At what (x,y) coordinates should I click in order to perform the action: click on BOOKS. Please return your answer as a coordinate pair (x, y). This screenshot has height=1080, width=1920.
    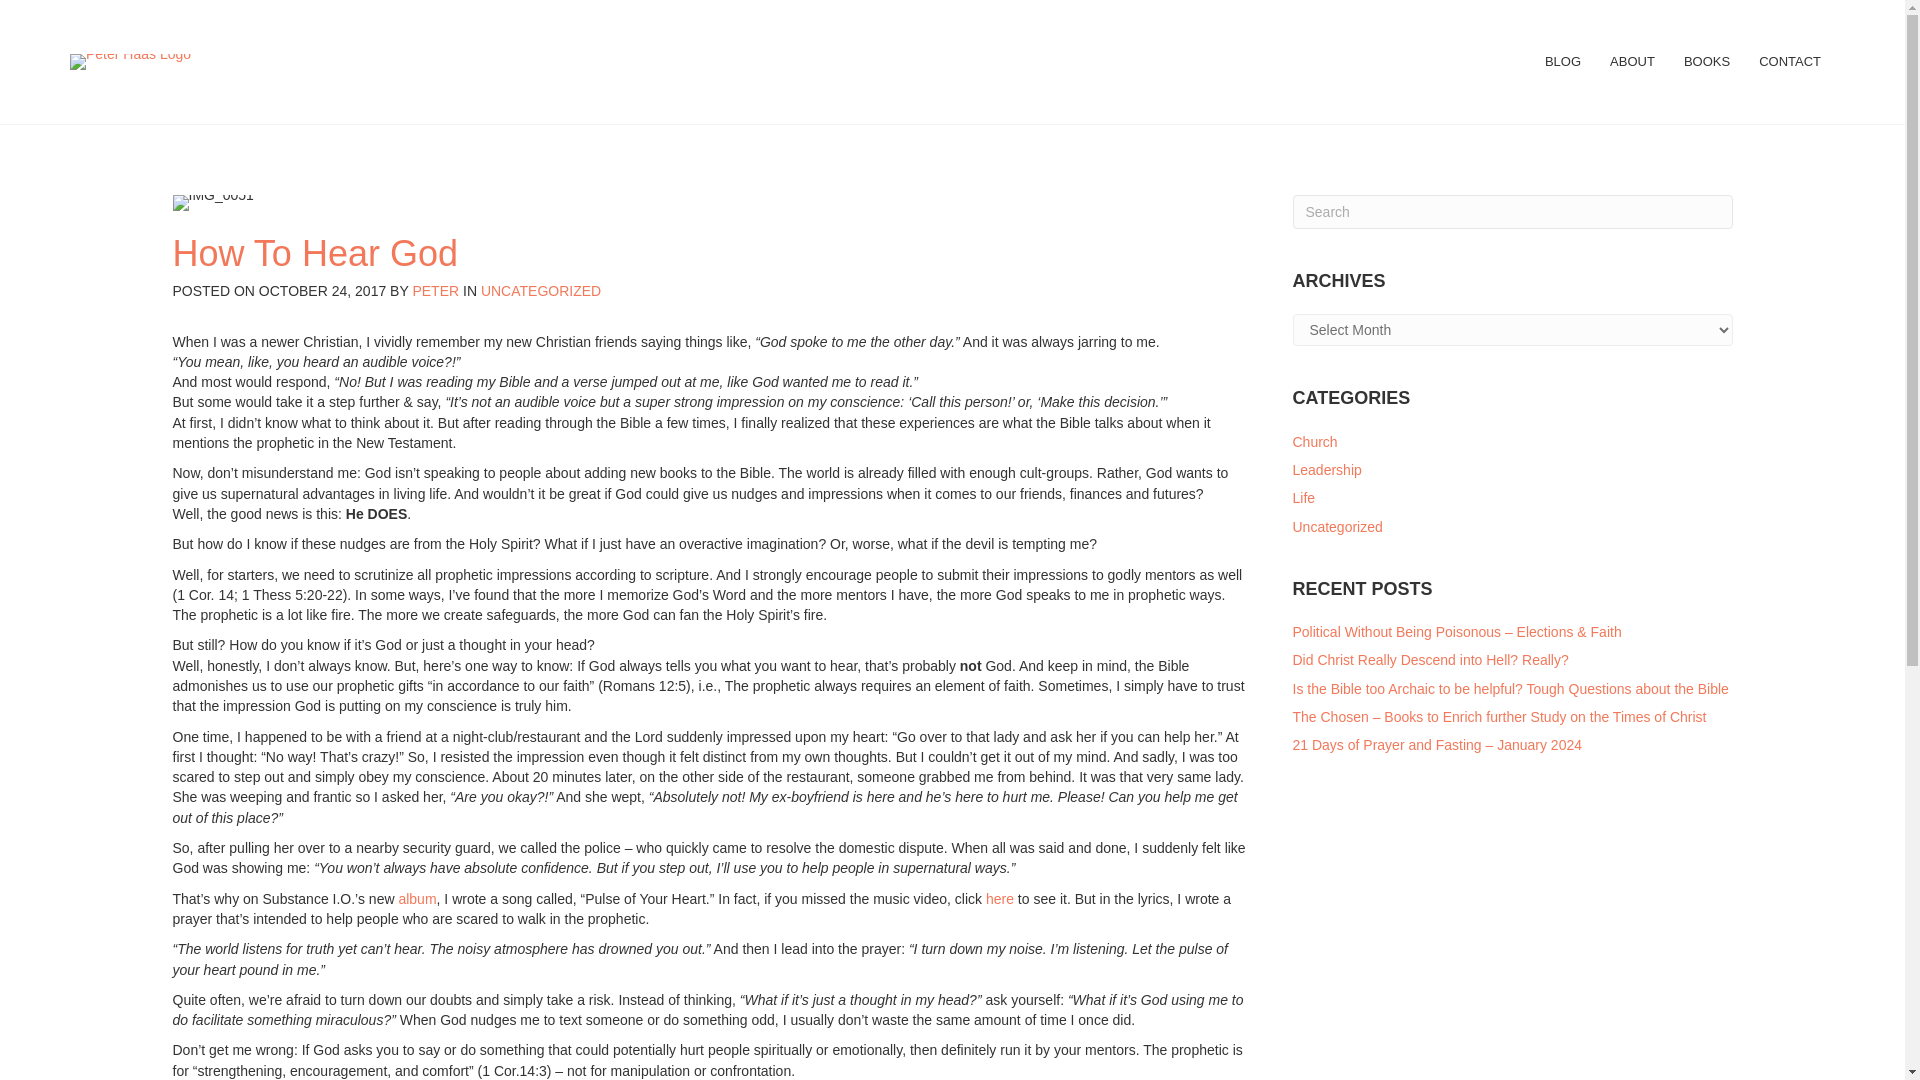
    Looking at the image, I should click on (1706, 62).